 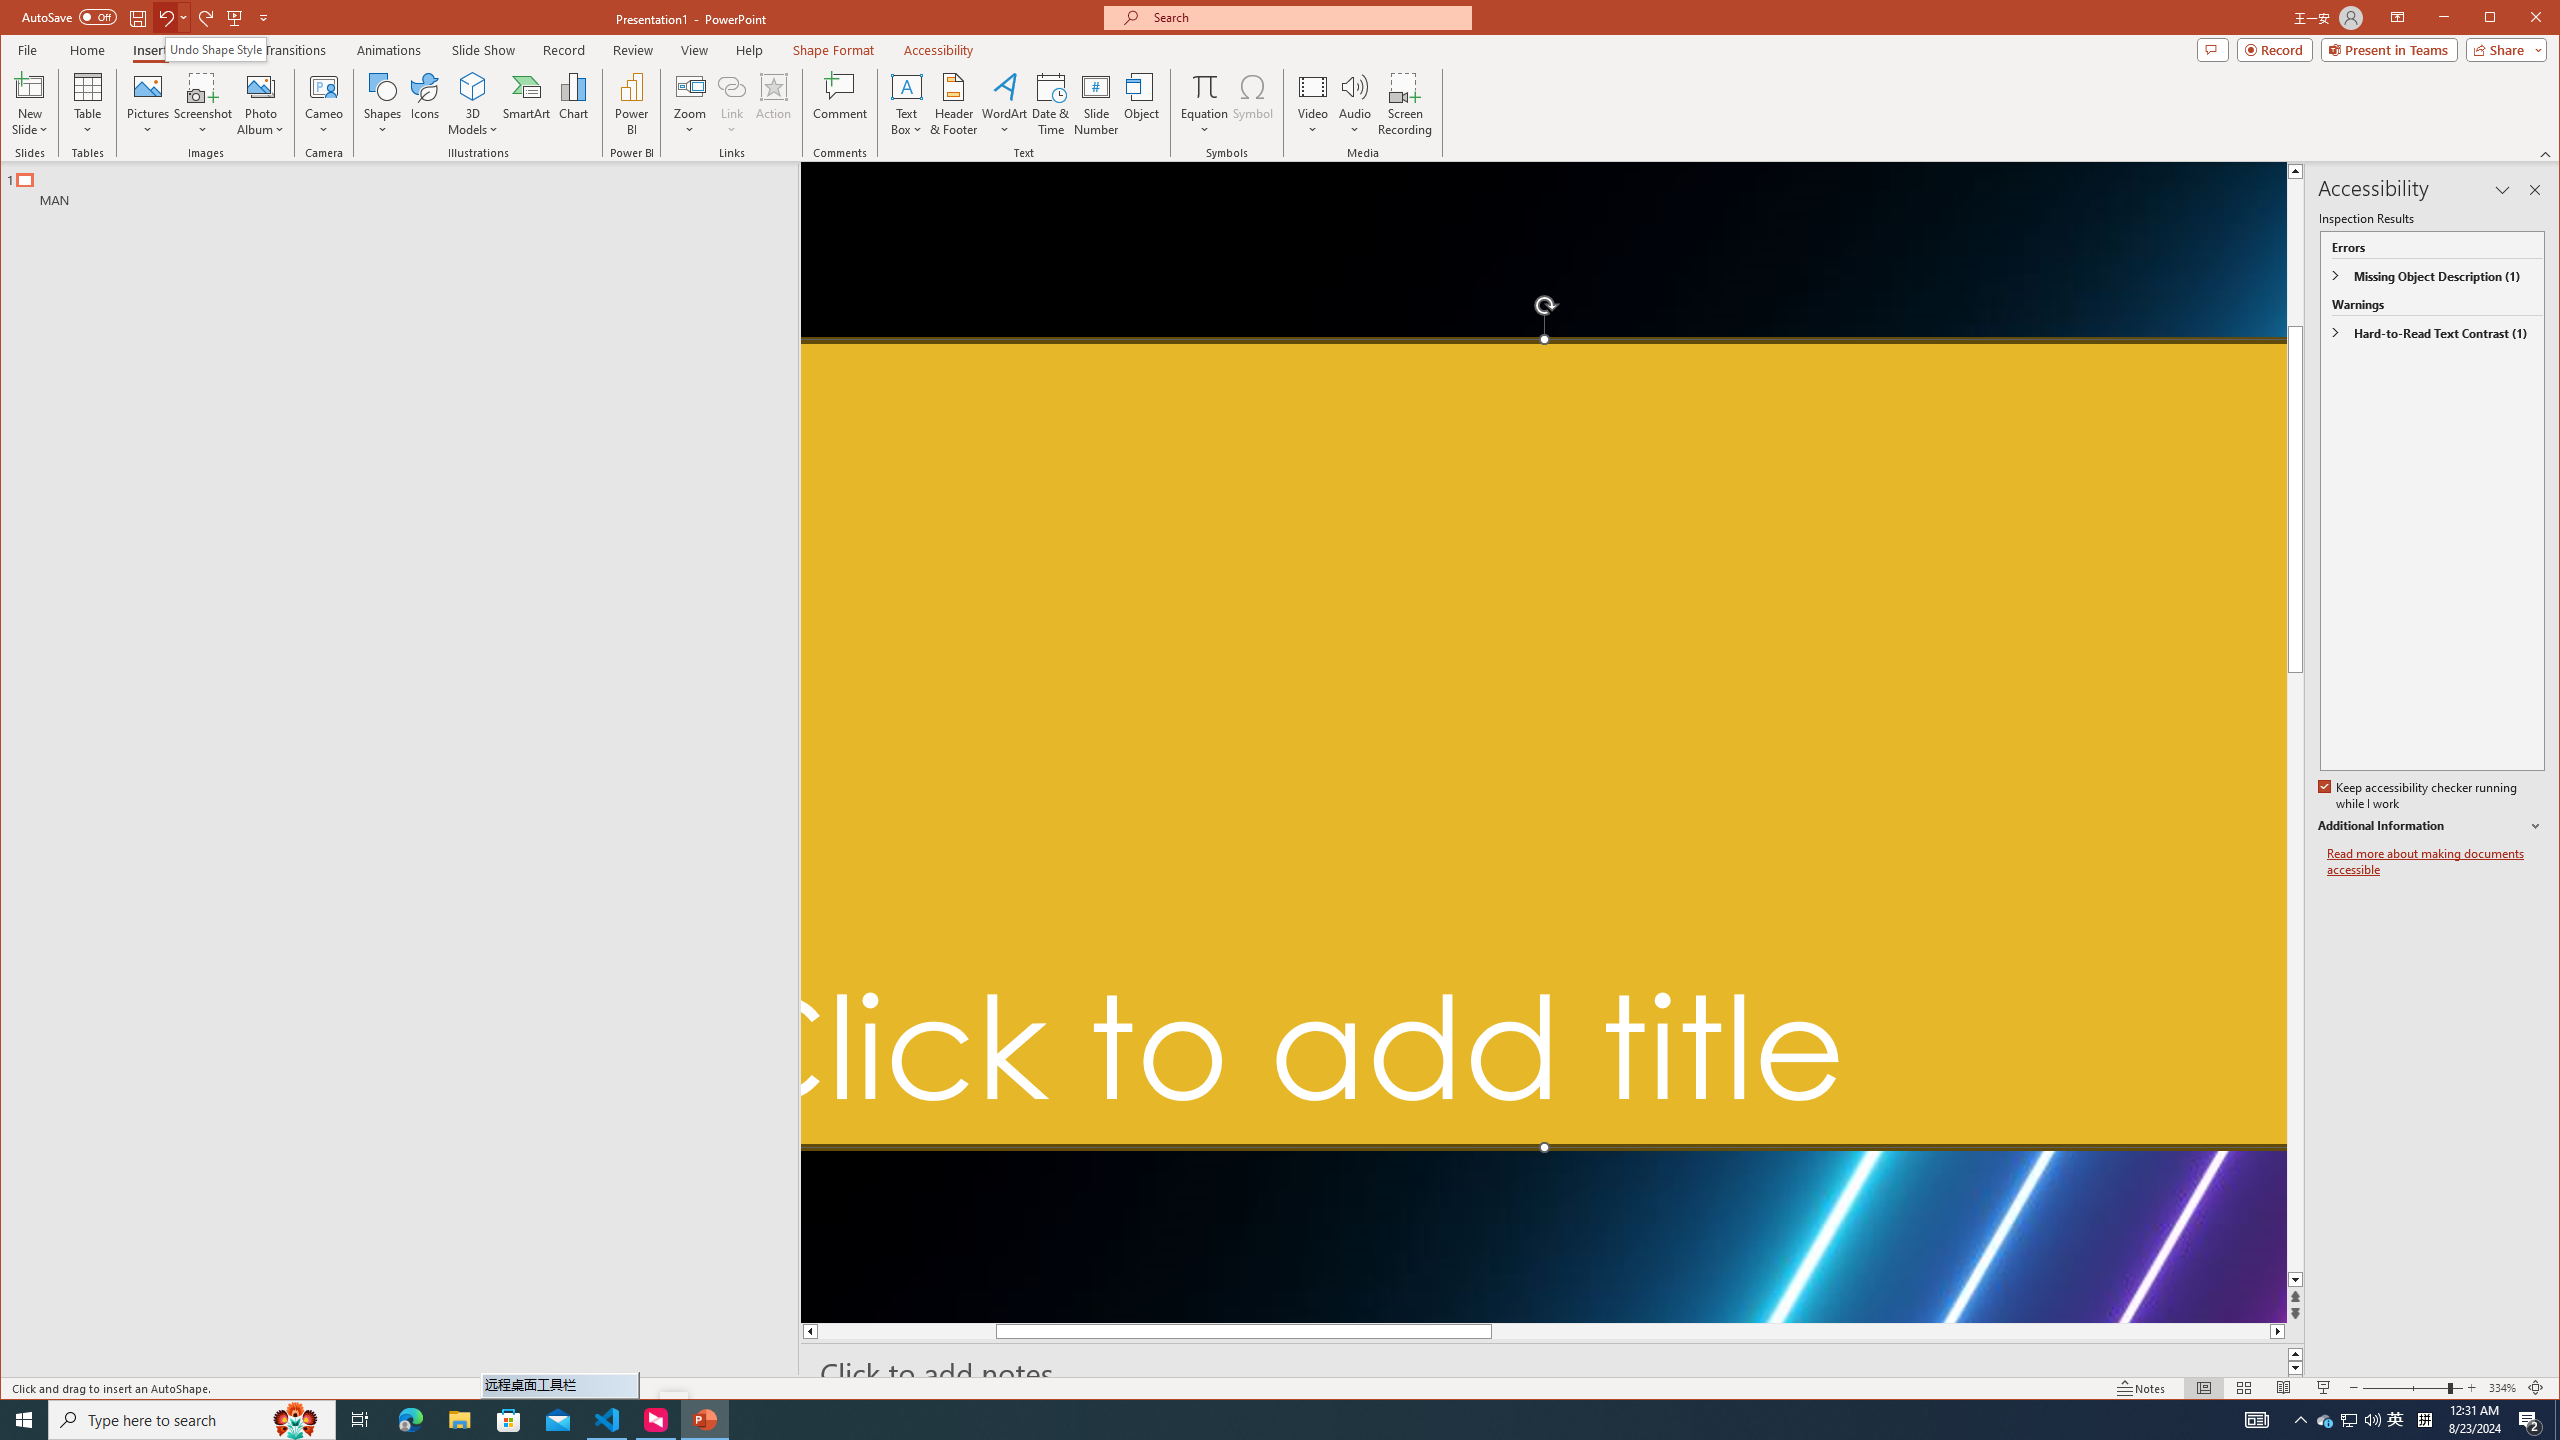 What do you see at coordinates (1312, 104) in the screenshot?
I see `Video` at bounding box center [1312, 104].